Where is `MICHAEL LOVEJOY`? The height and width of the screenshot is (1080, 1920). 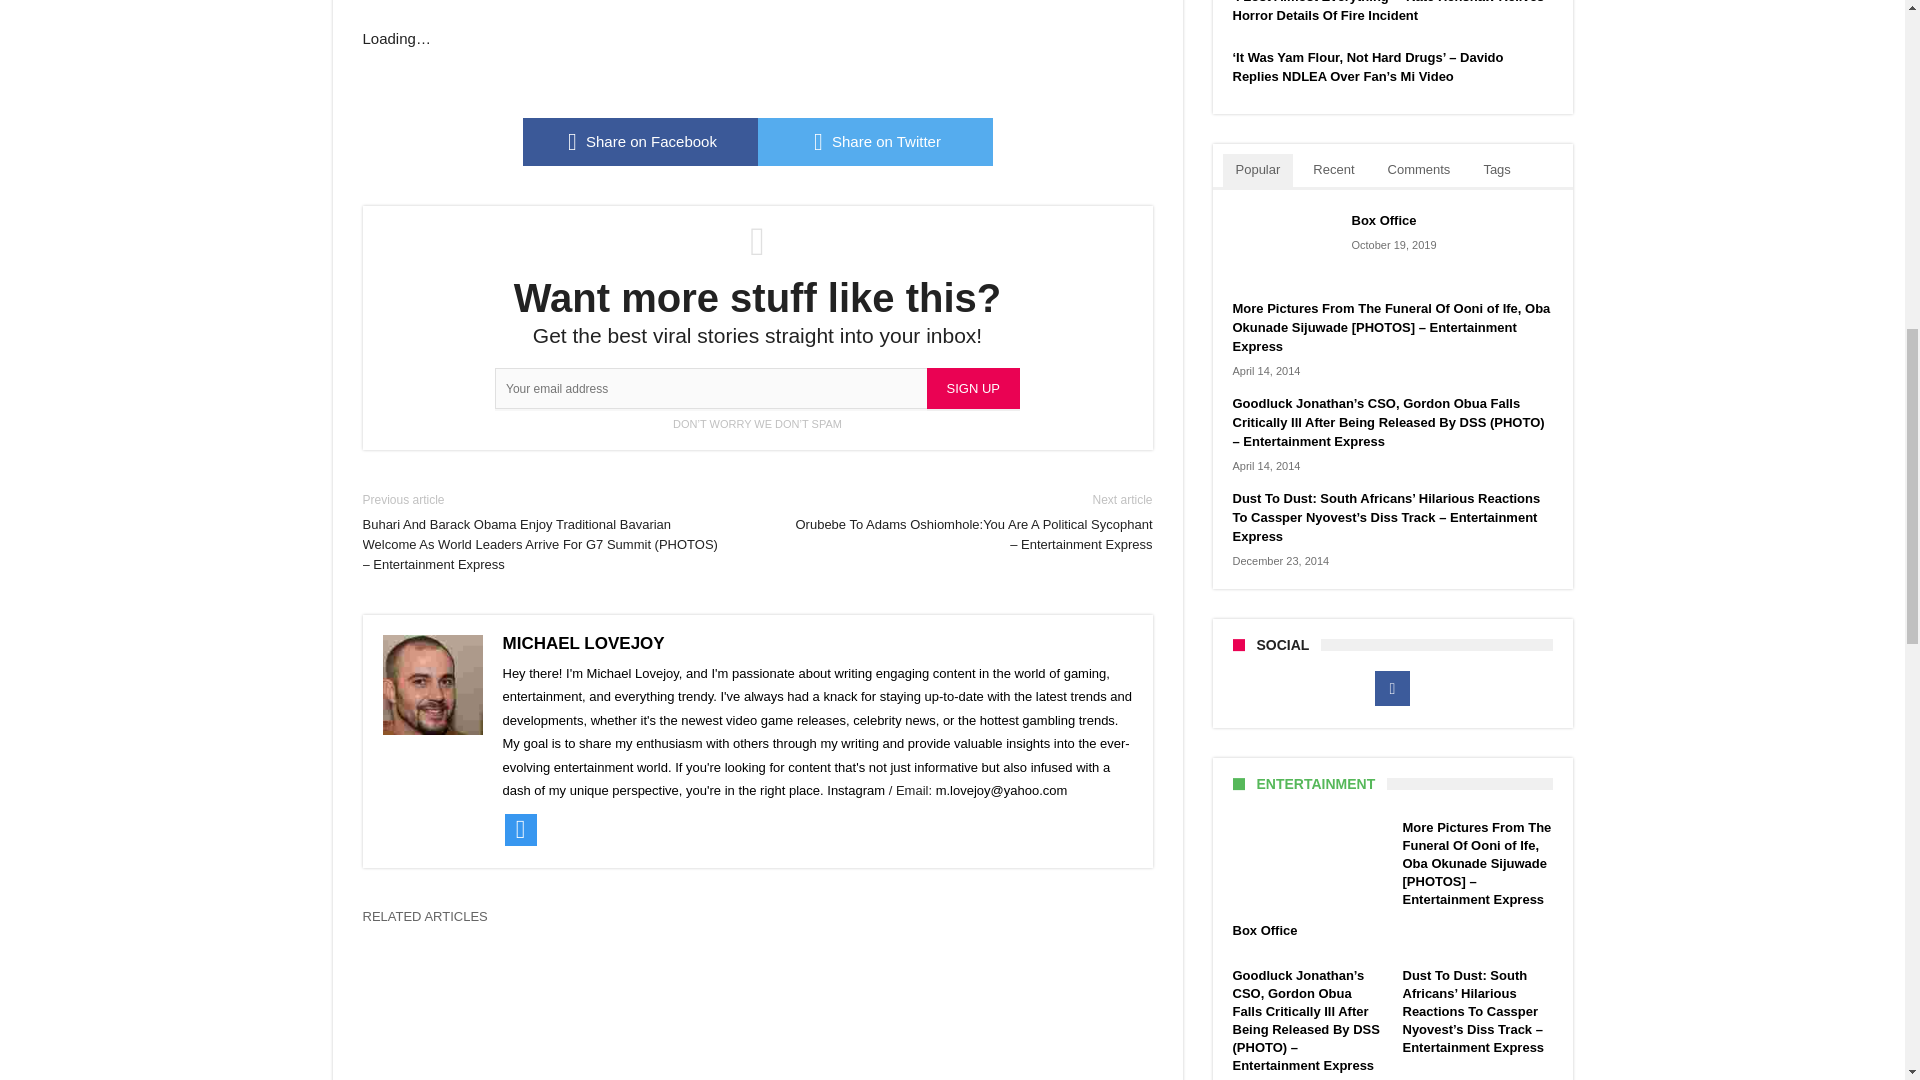 MICHAEL LOVEJOY is located at coordinates (582, 643).